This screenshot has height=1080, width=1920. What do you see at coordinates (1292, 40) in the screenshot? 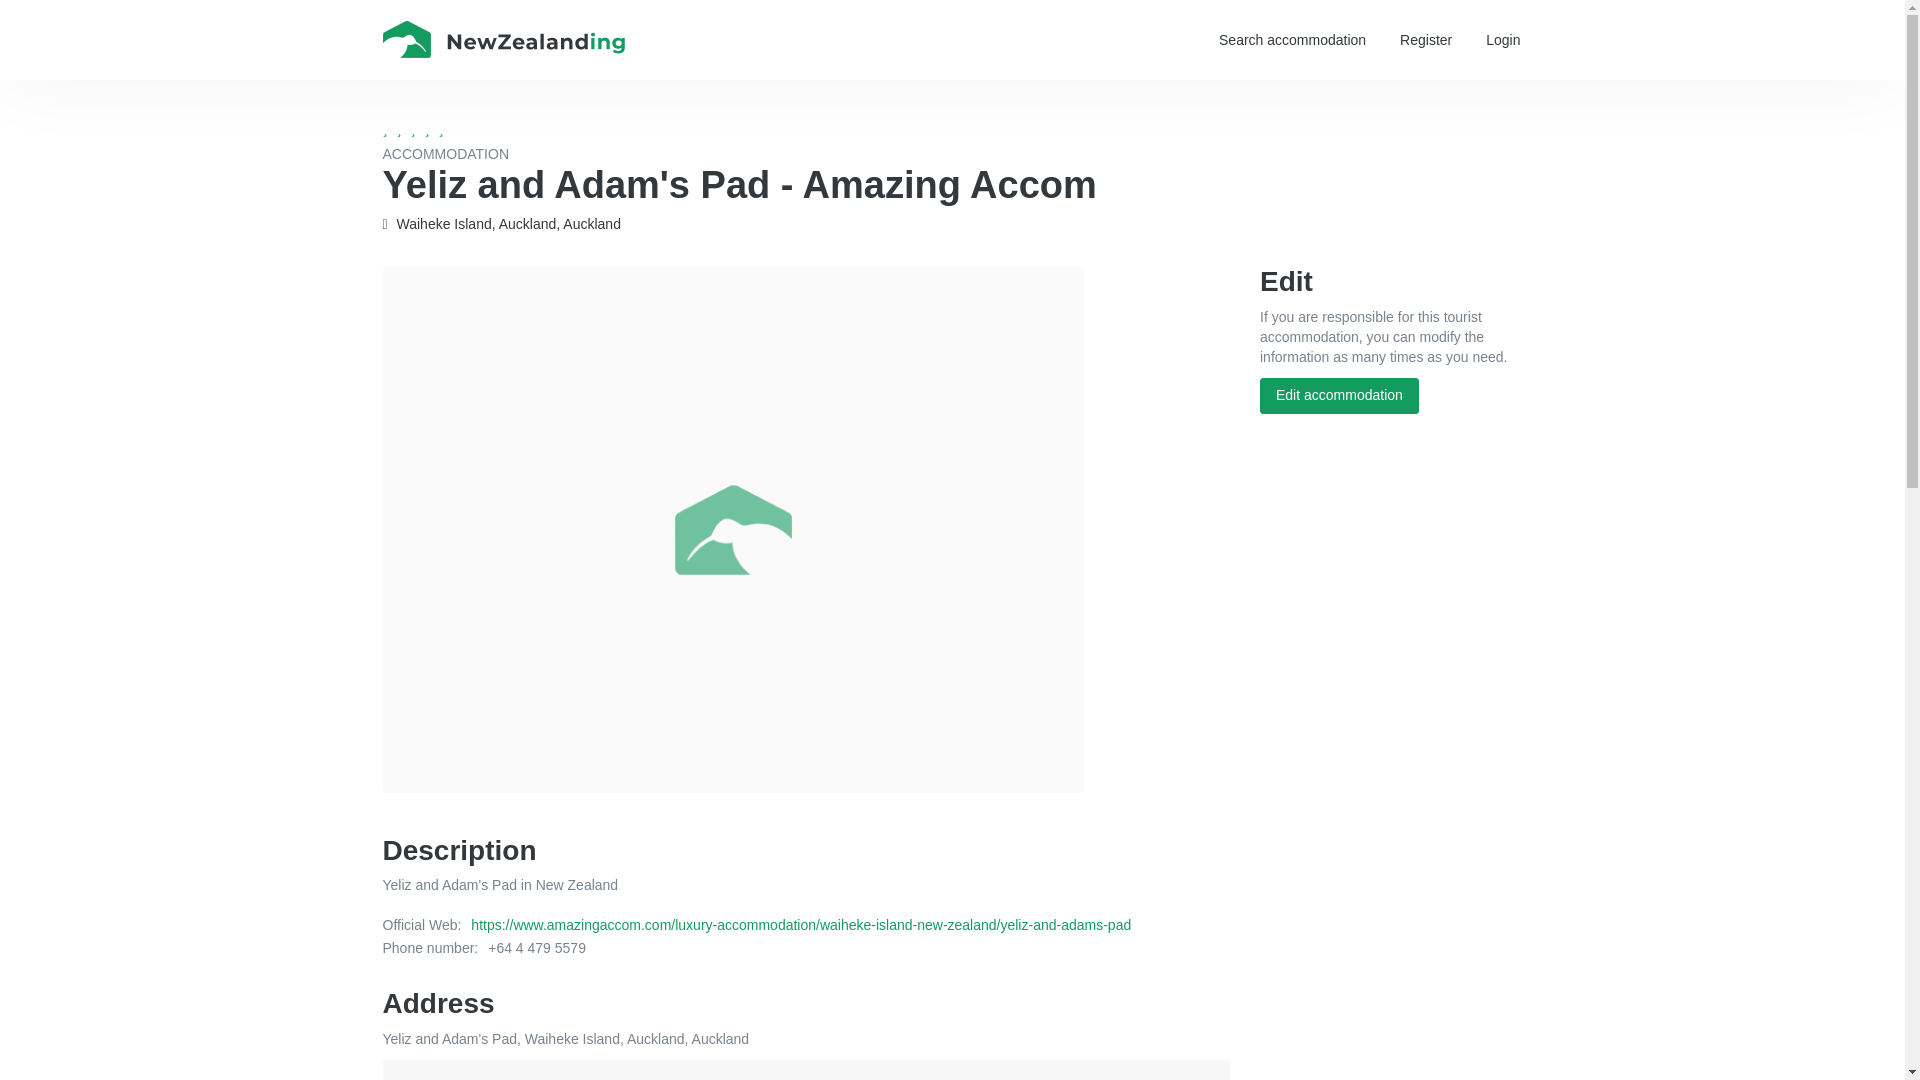
I see `Search accommodation` at bounding box center [1292, 40].